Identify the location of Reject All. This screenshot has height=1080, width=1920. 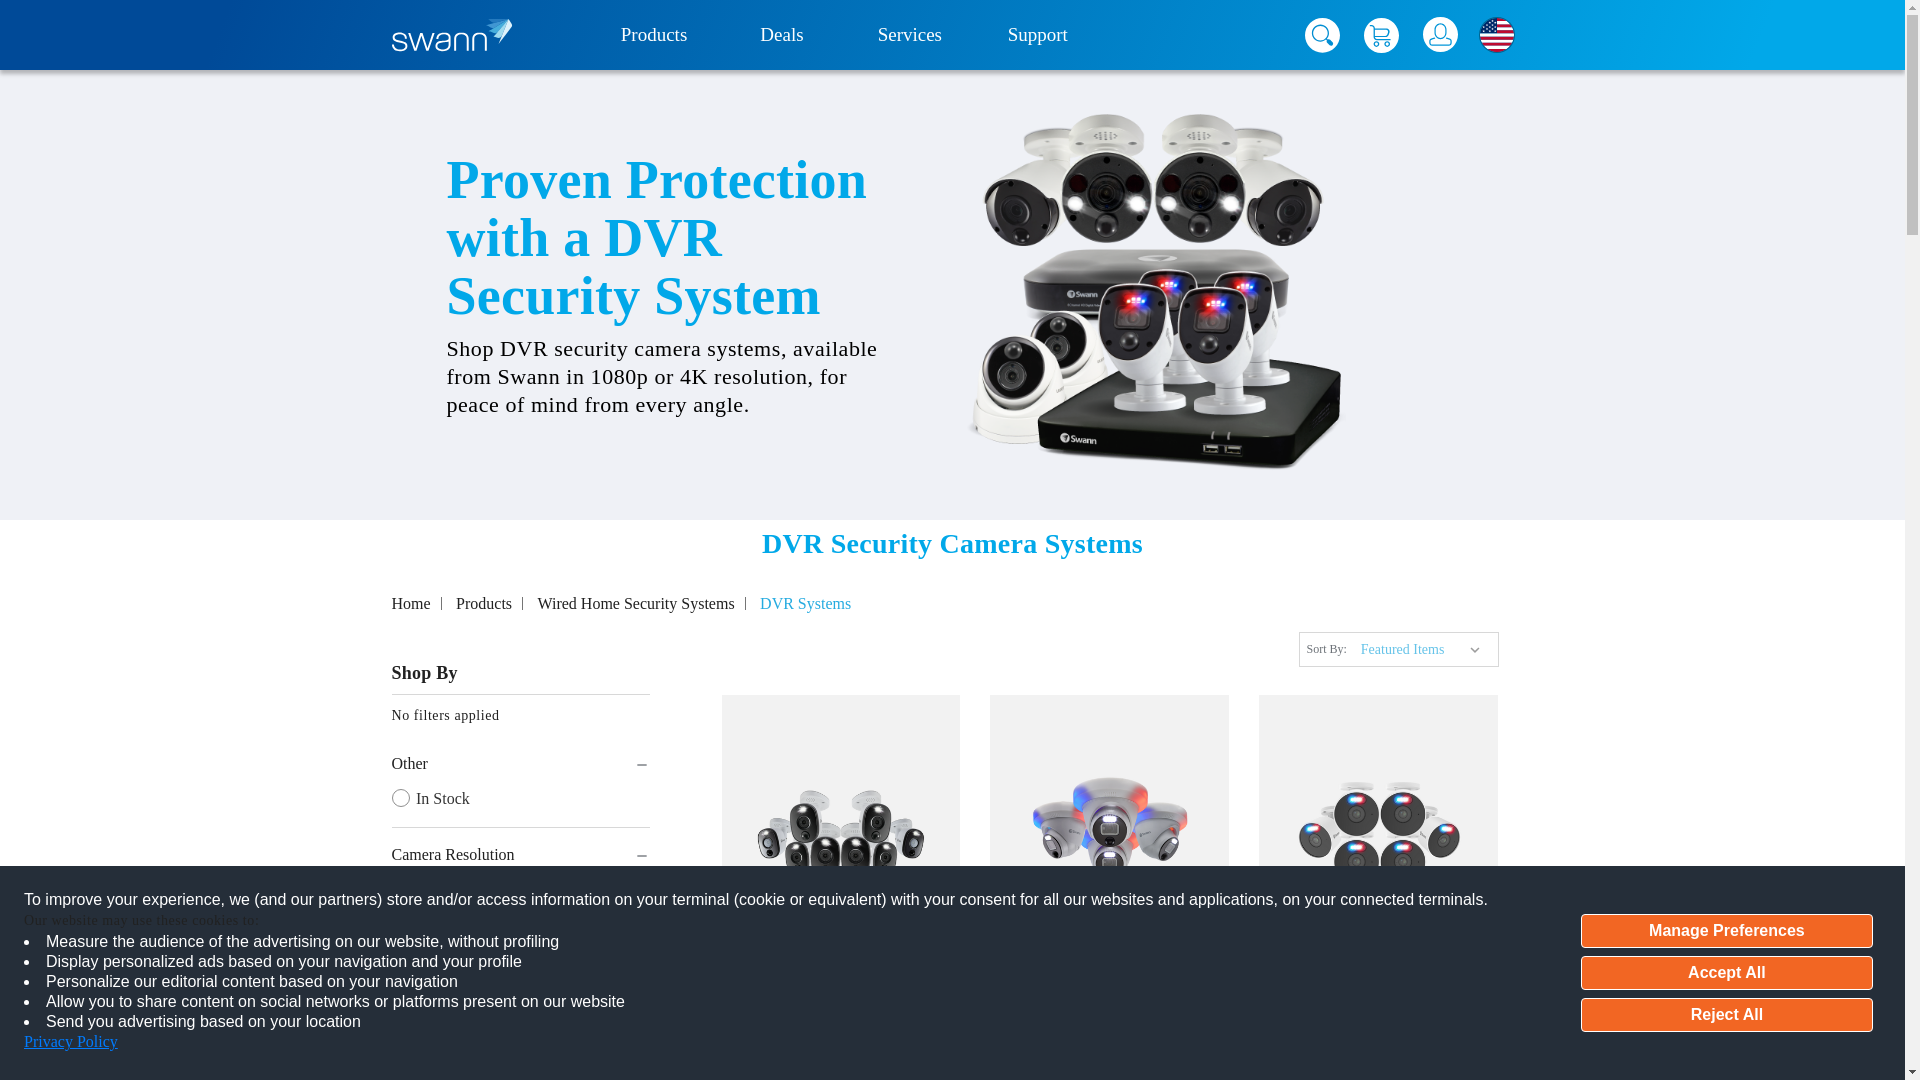
(1726, 1014).